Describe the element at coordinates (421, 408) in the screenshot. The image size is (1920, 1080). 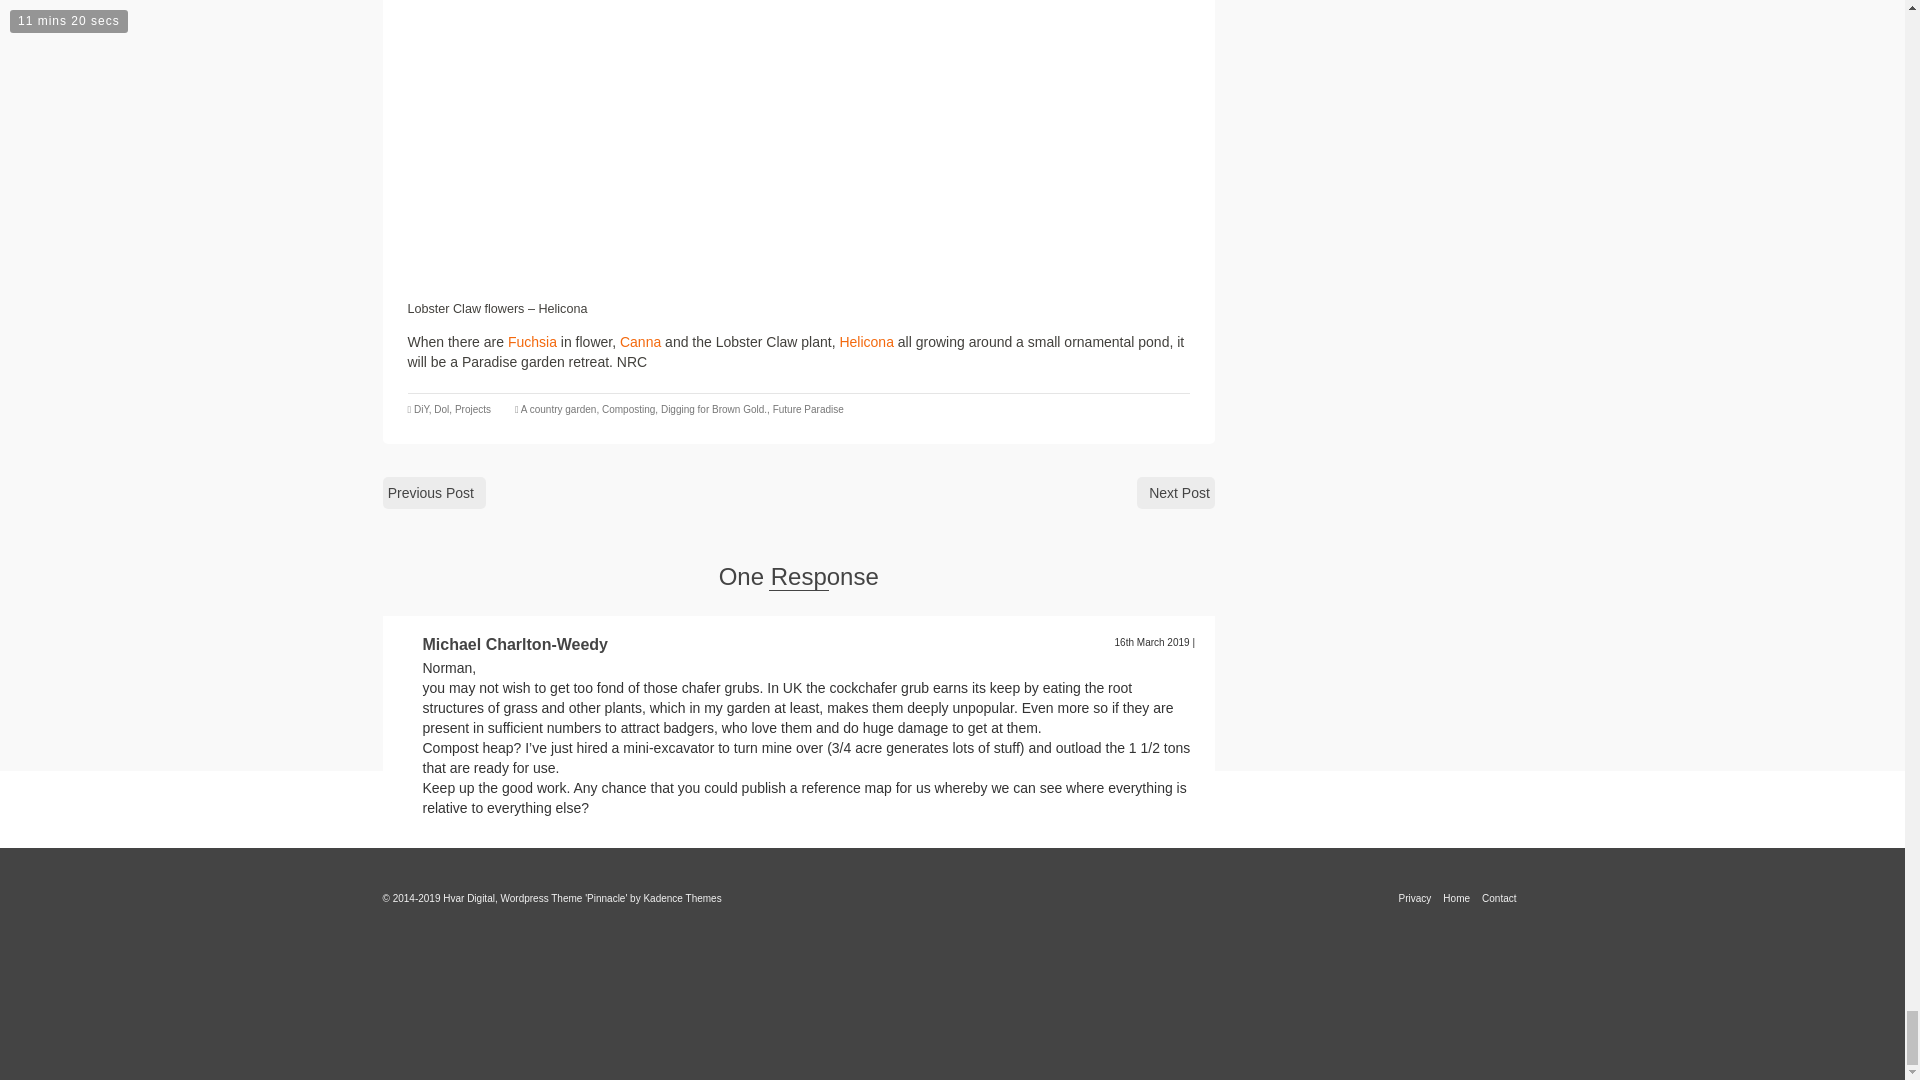
I see `DiY` at that location.